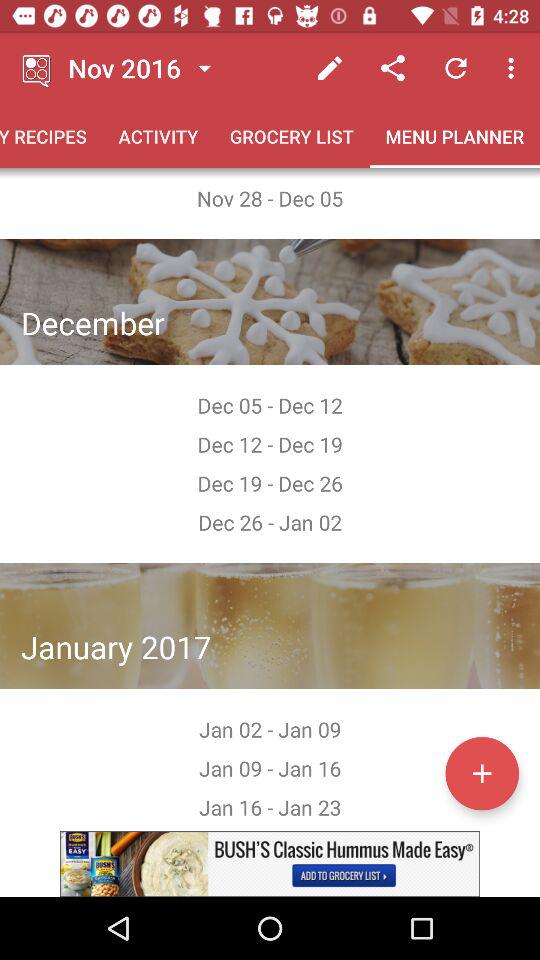  I want to click on add page, so click(482, 773).